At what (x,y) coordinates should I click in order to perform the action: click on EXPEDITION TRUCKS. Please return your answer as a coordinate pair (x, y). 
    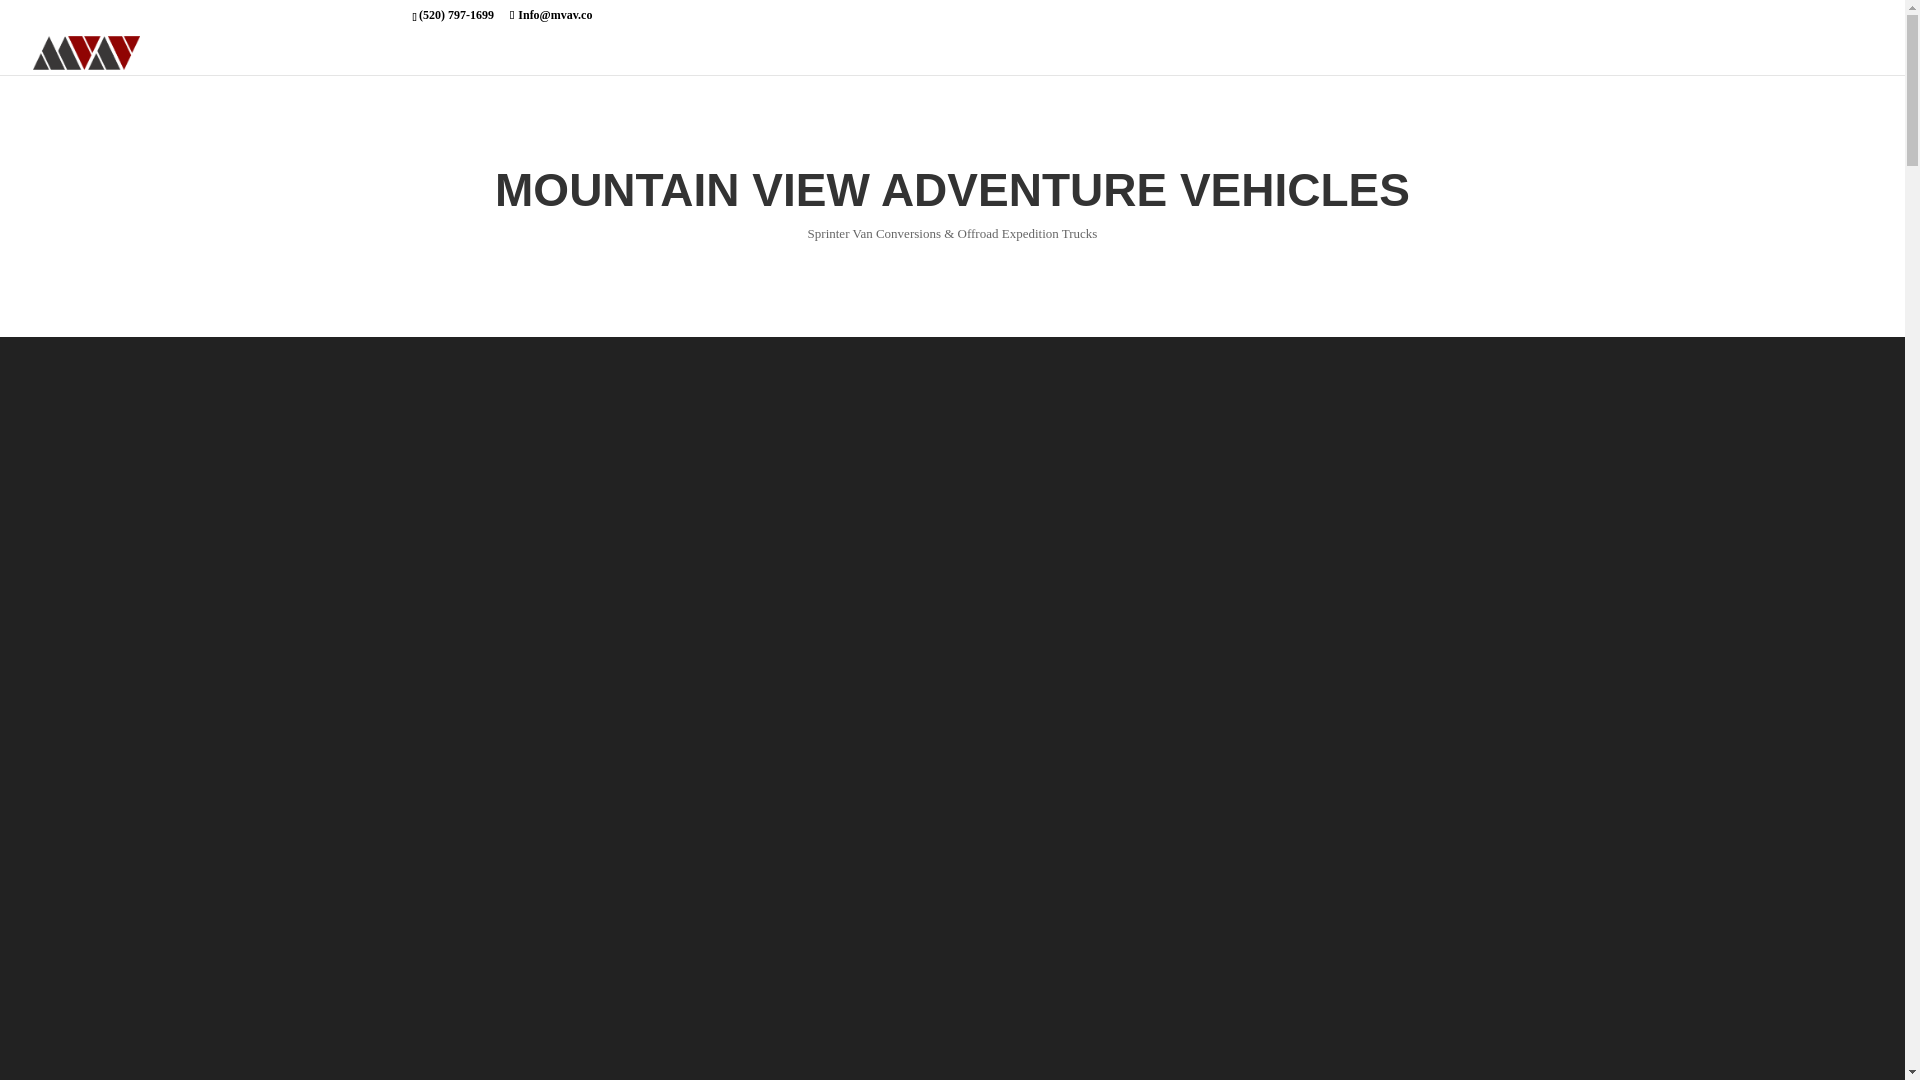
    Looking at the image, I should click on (1614, 60).